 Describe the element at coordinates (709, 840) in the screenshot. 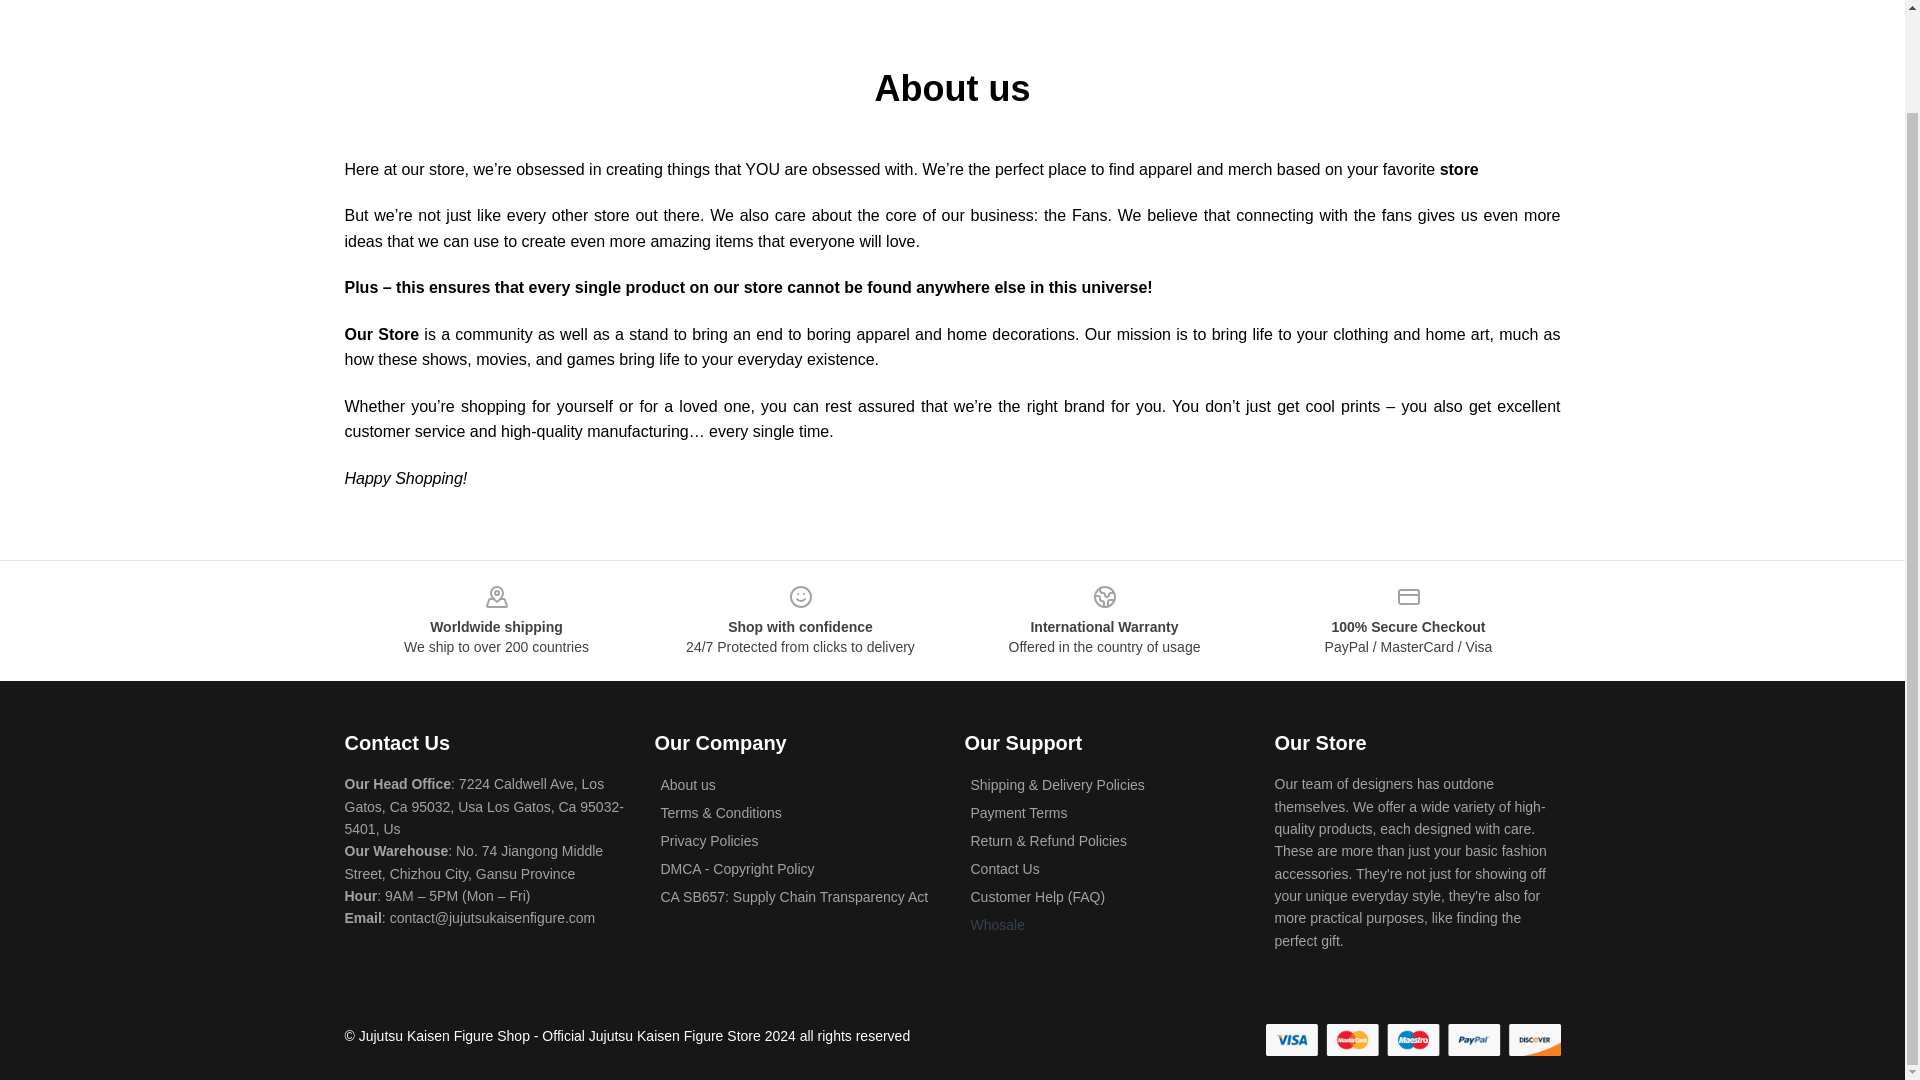

I see `Privacy Policies` at that location.